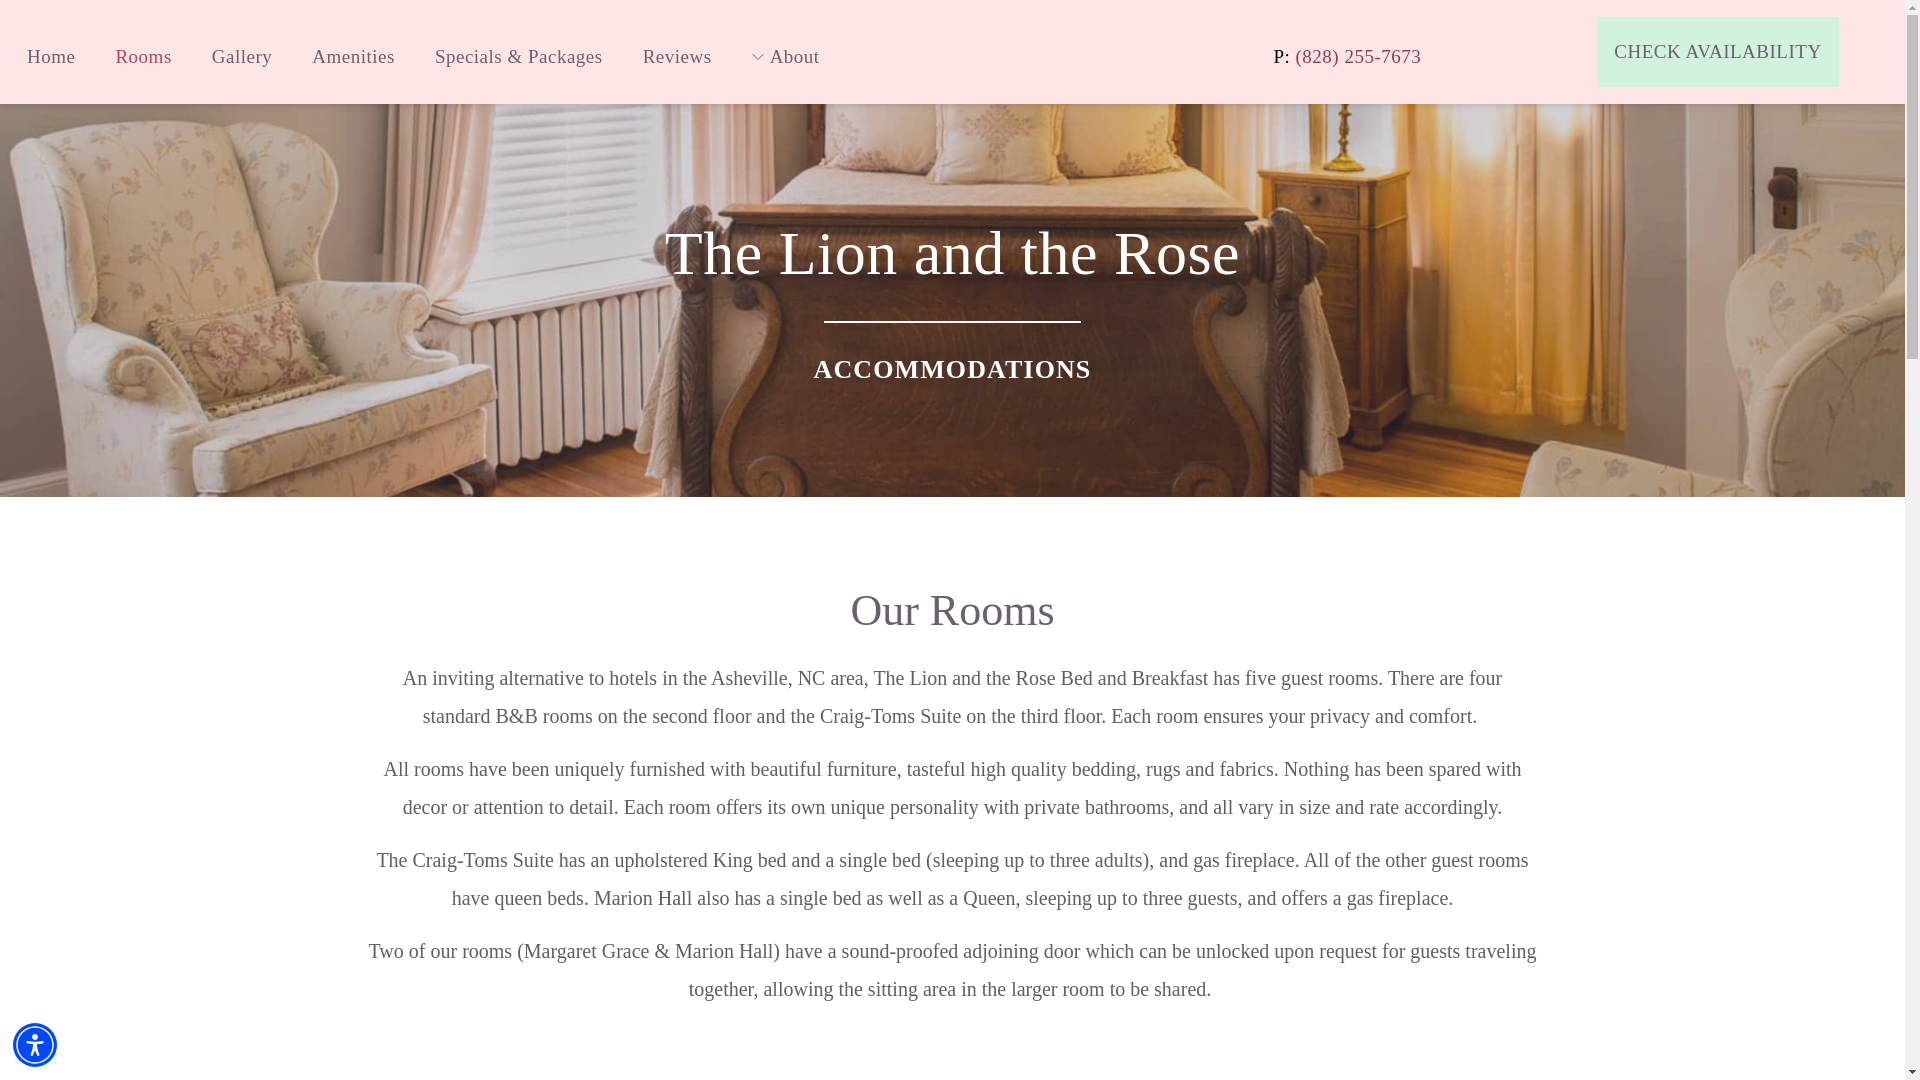 The width and height of the screenshot is (1920, 1080). What do you see at coordinates (35, 1044) in the screenshot?
I see `Accessibility Menu` at bounding box center [35, 1044].